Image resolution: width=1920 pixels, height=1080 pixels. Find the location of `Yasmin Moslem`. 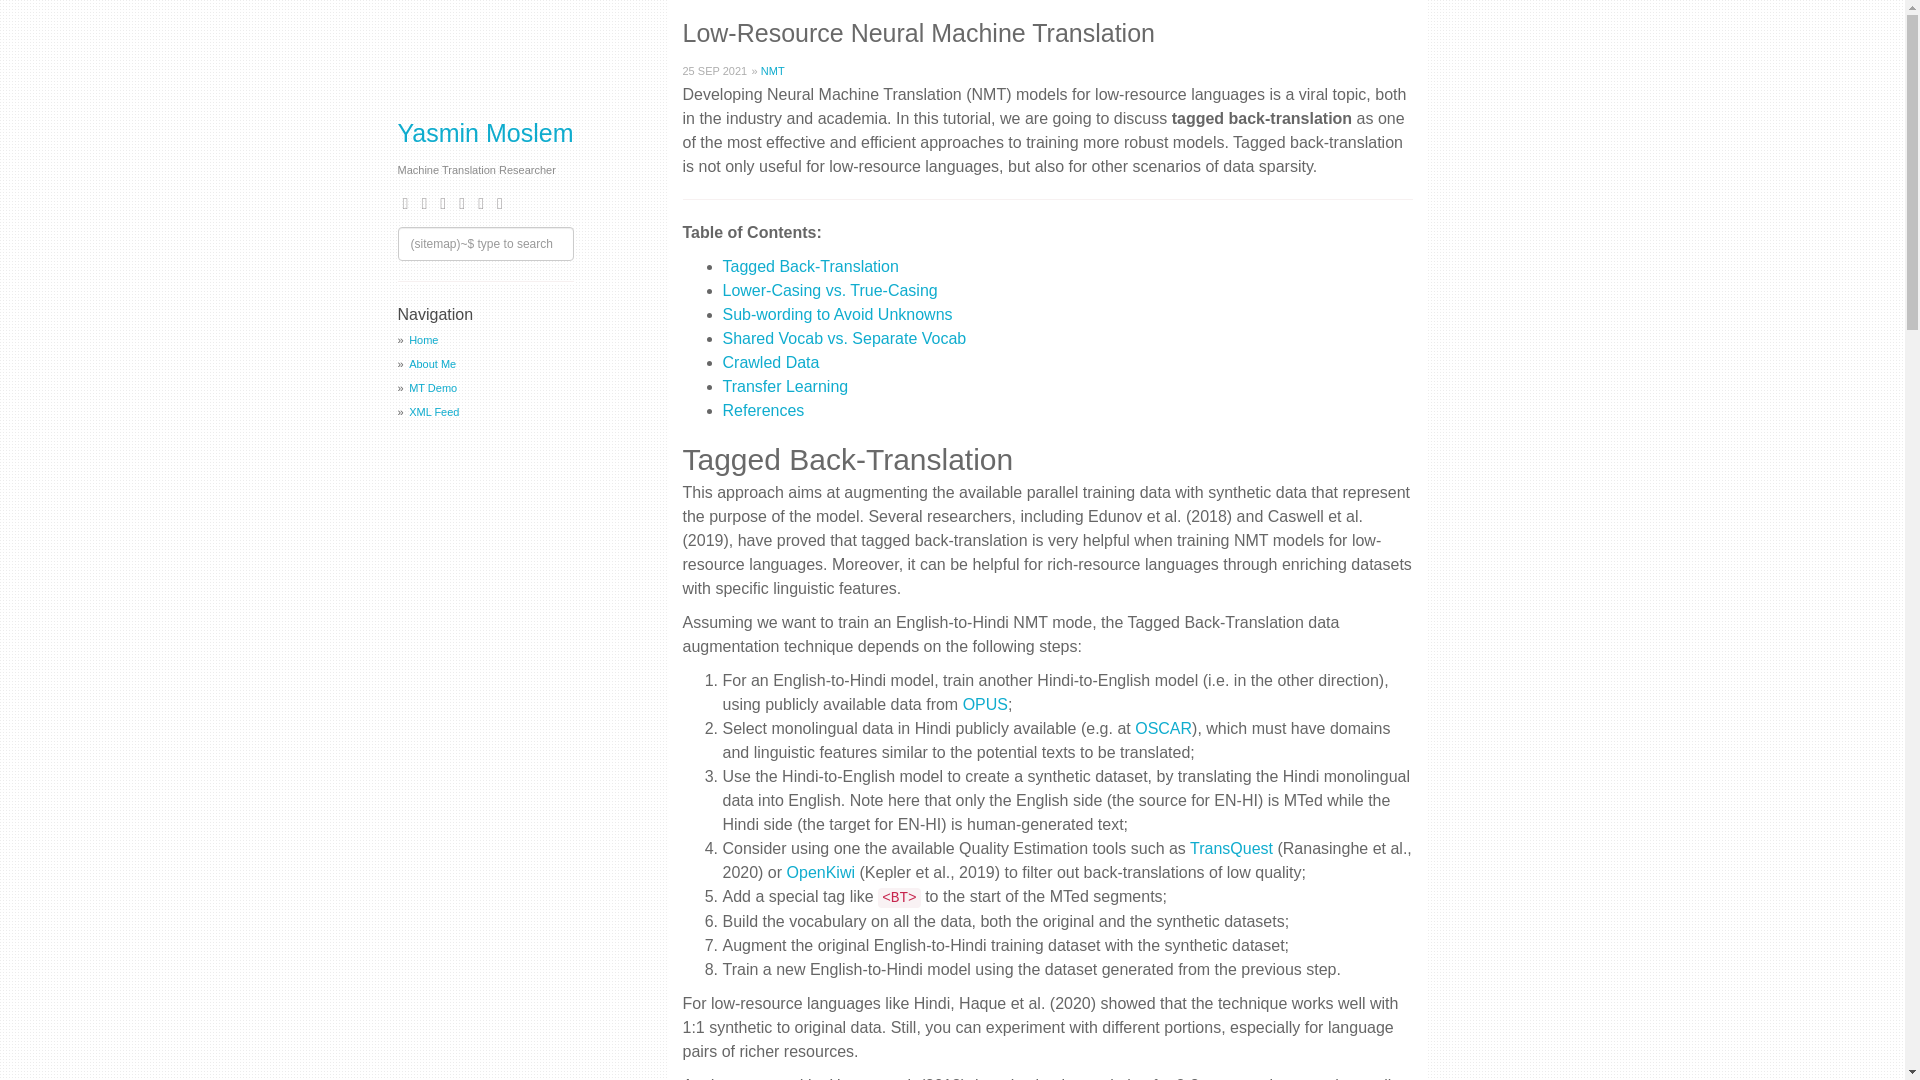

Yasmin Moslem is located at coordinates (486, 132).